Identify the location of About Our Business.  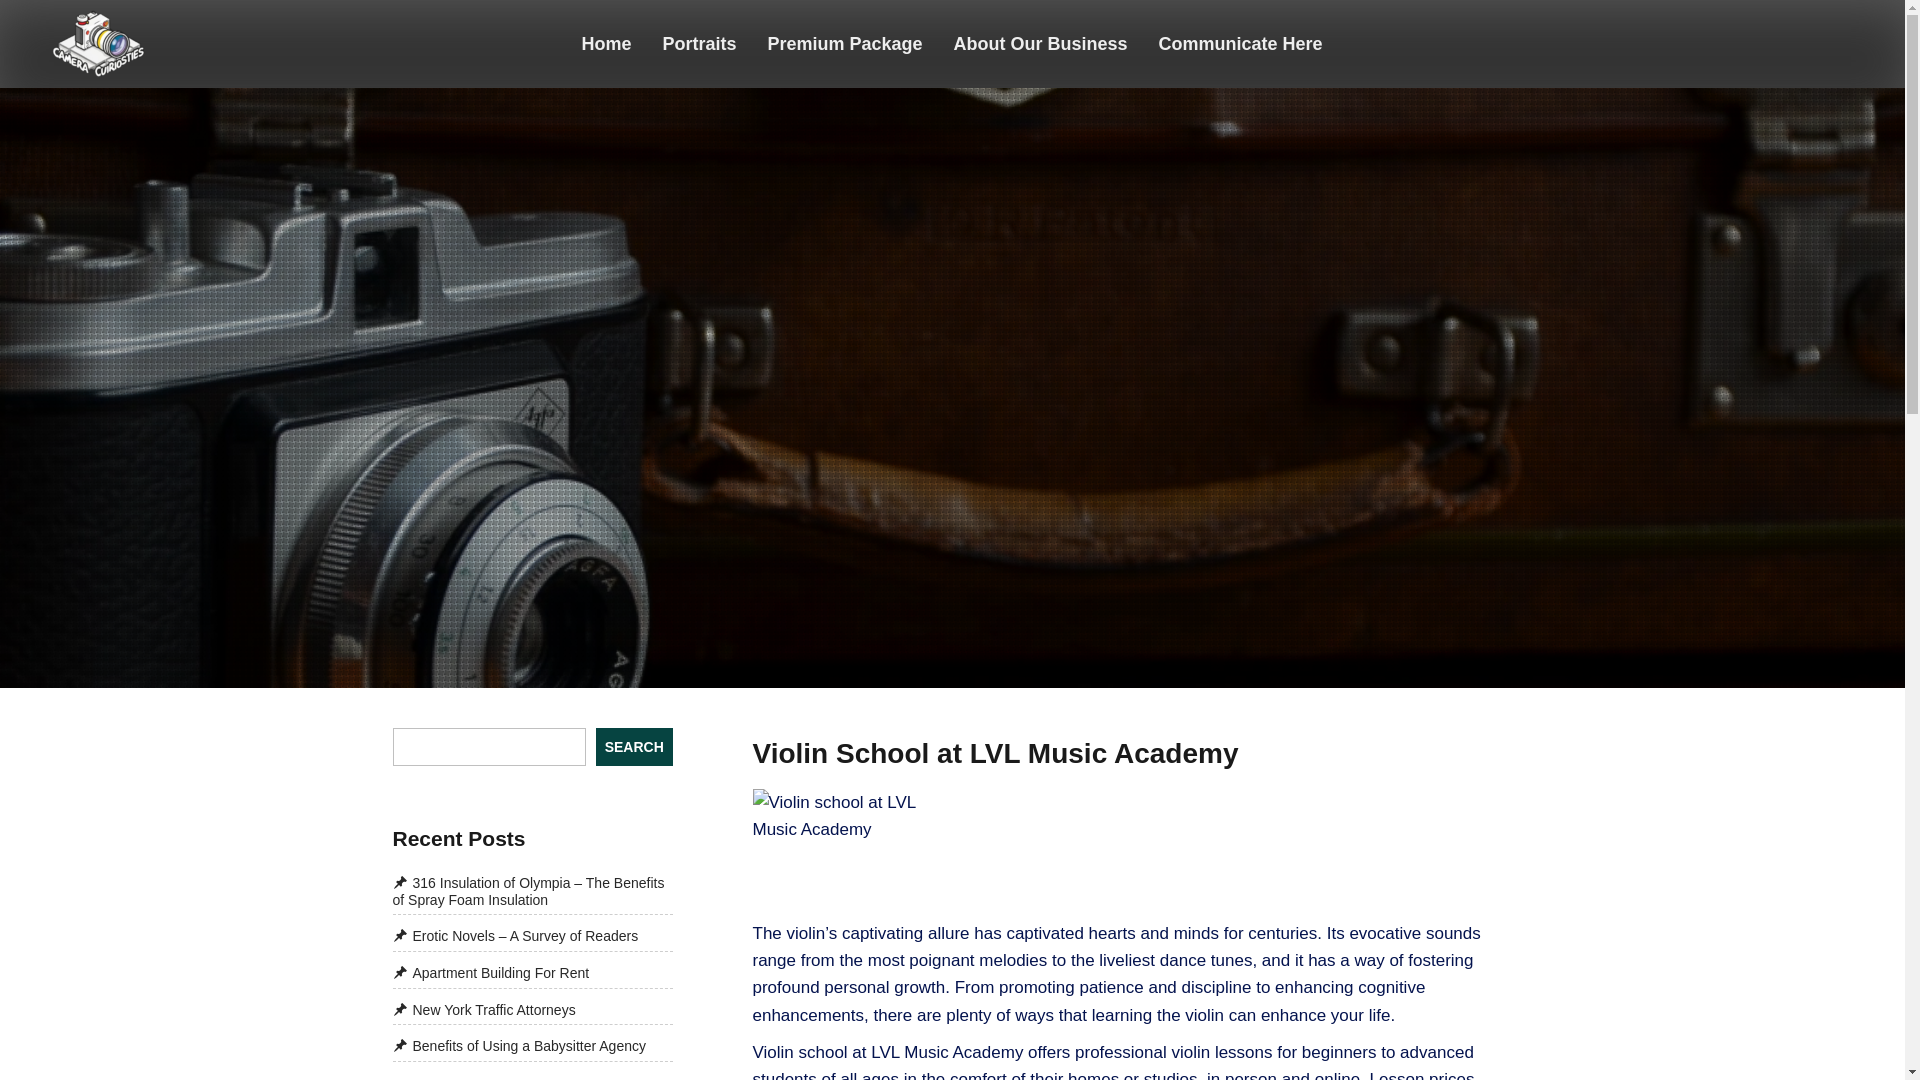
(1041, 43).